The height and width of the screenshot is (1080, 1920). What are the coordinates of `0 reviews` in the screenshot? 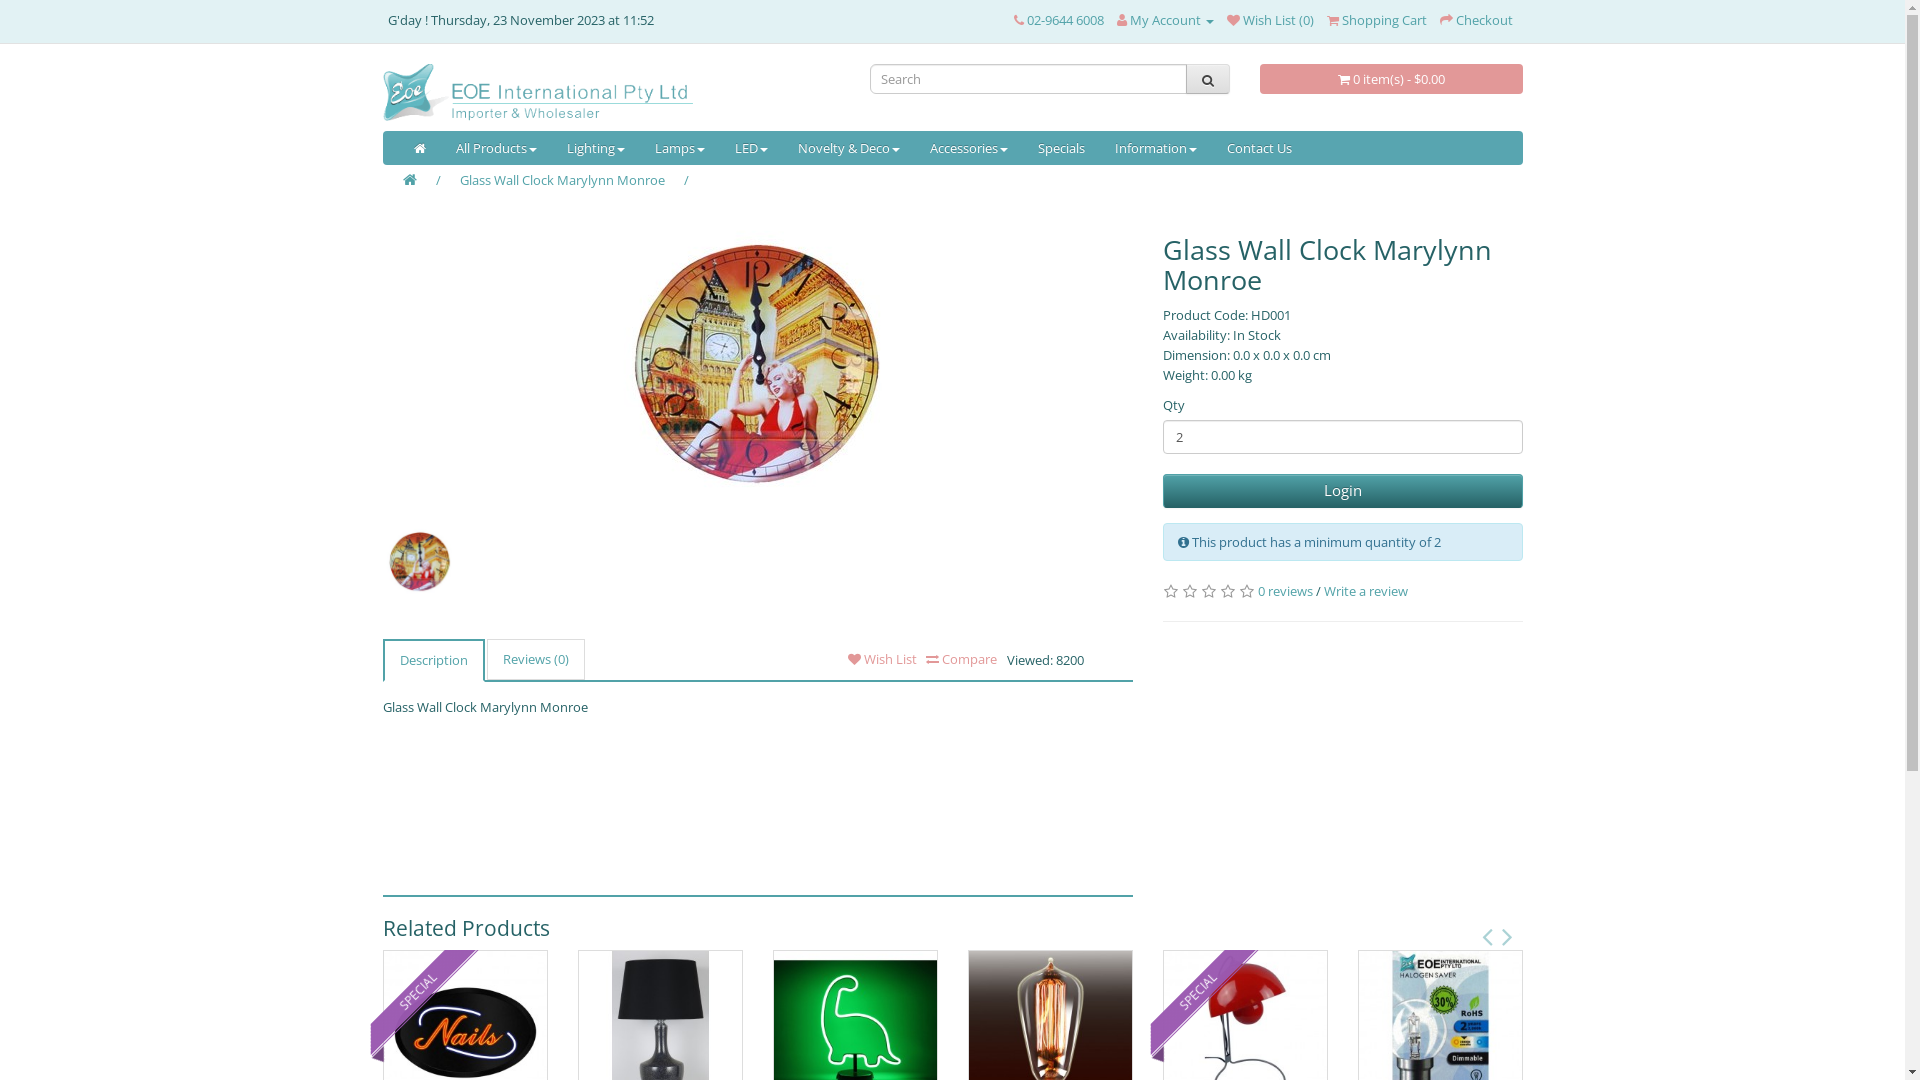 It's located at (1286, 591).